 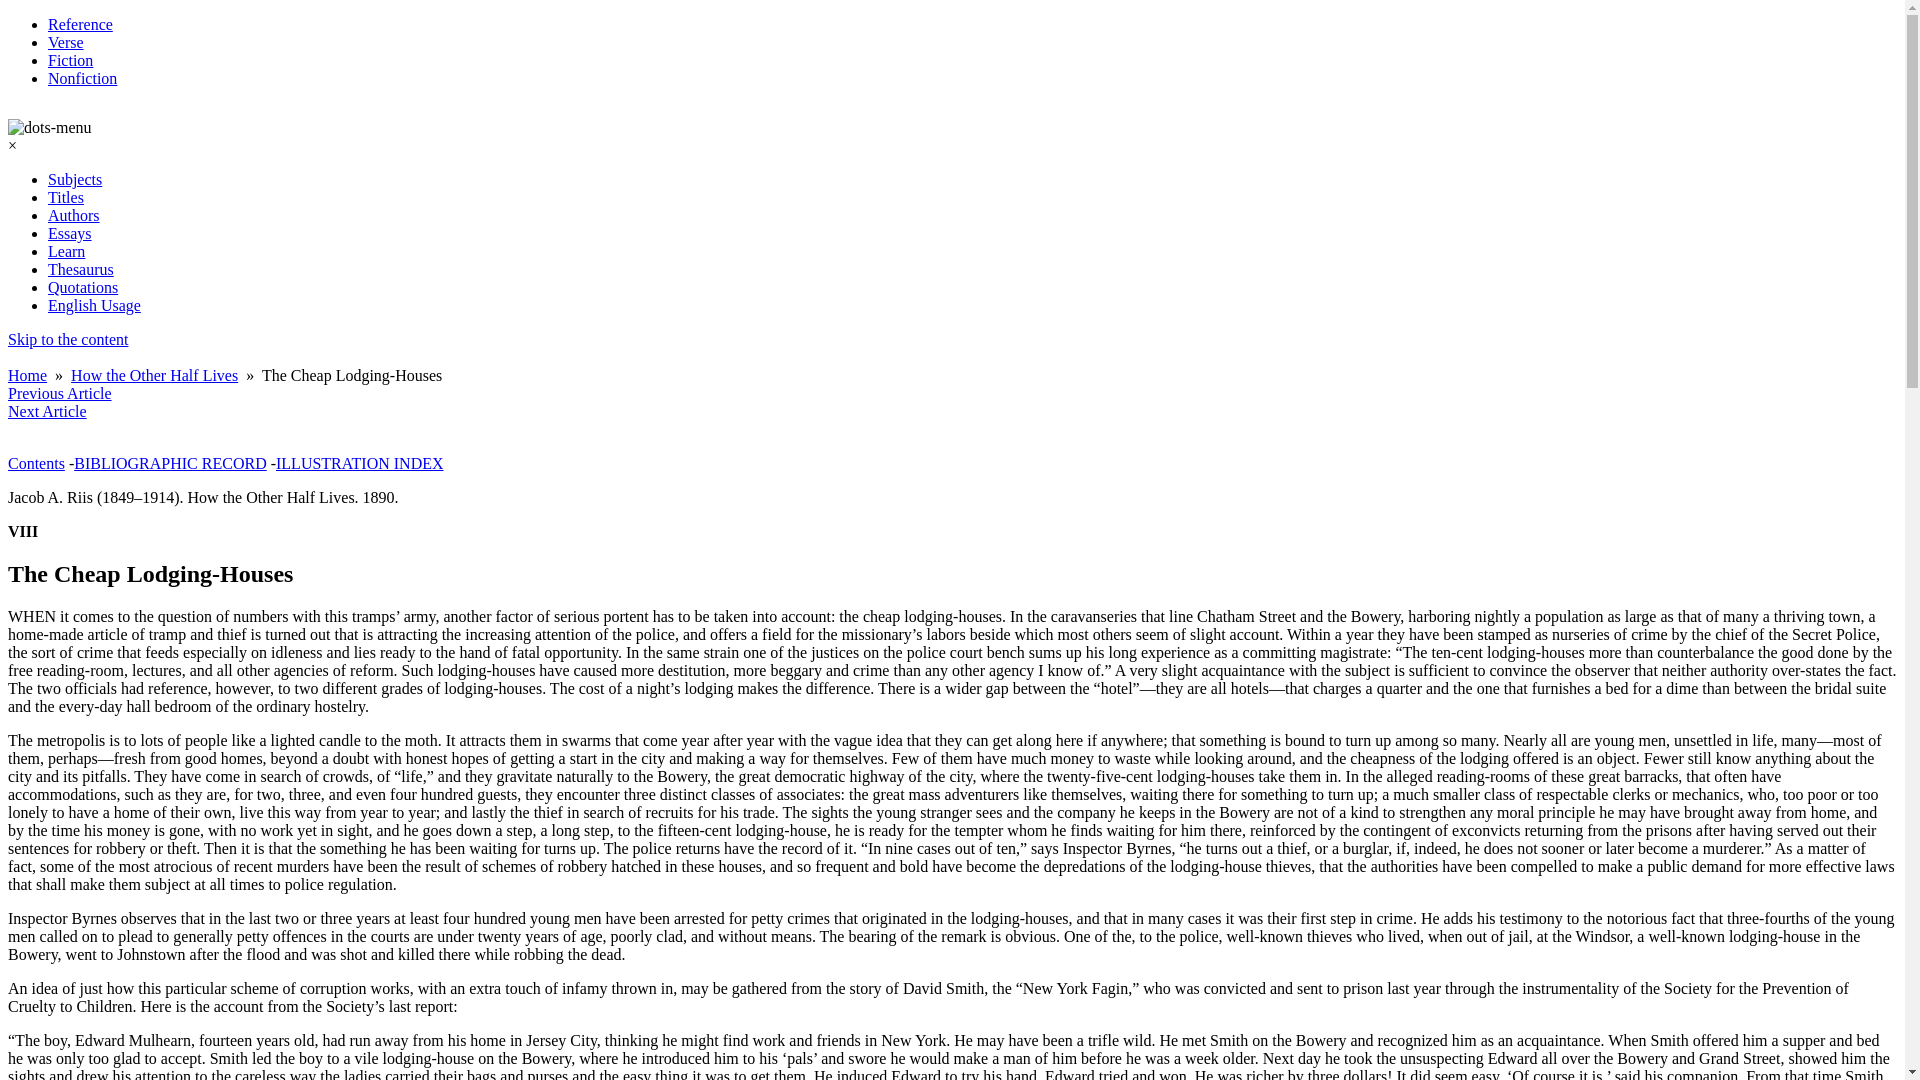 I want to click on Quotations, so click(x=82, y=286).